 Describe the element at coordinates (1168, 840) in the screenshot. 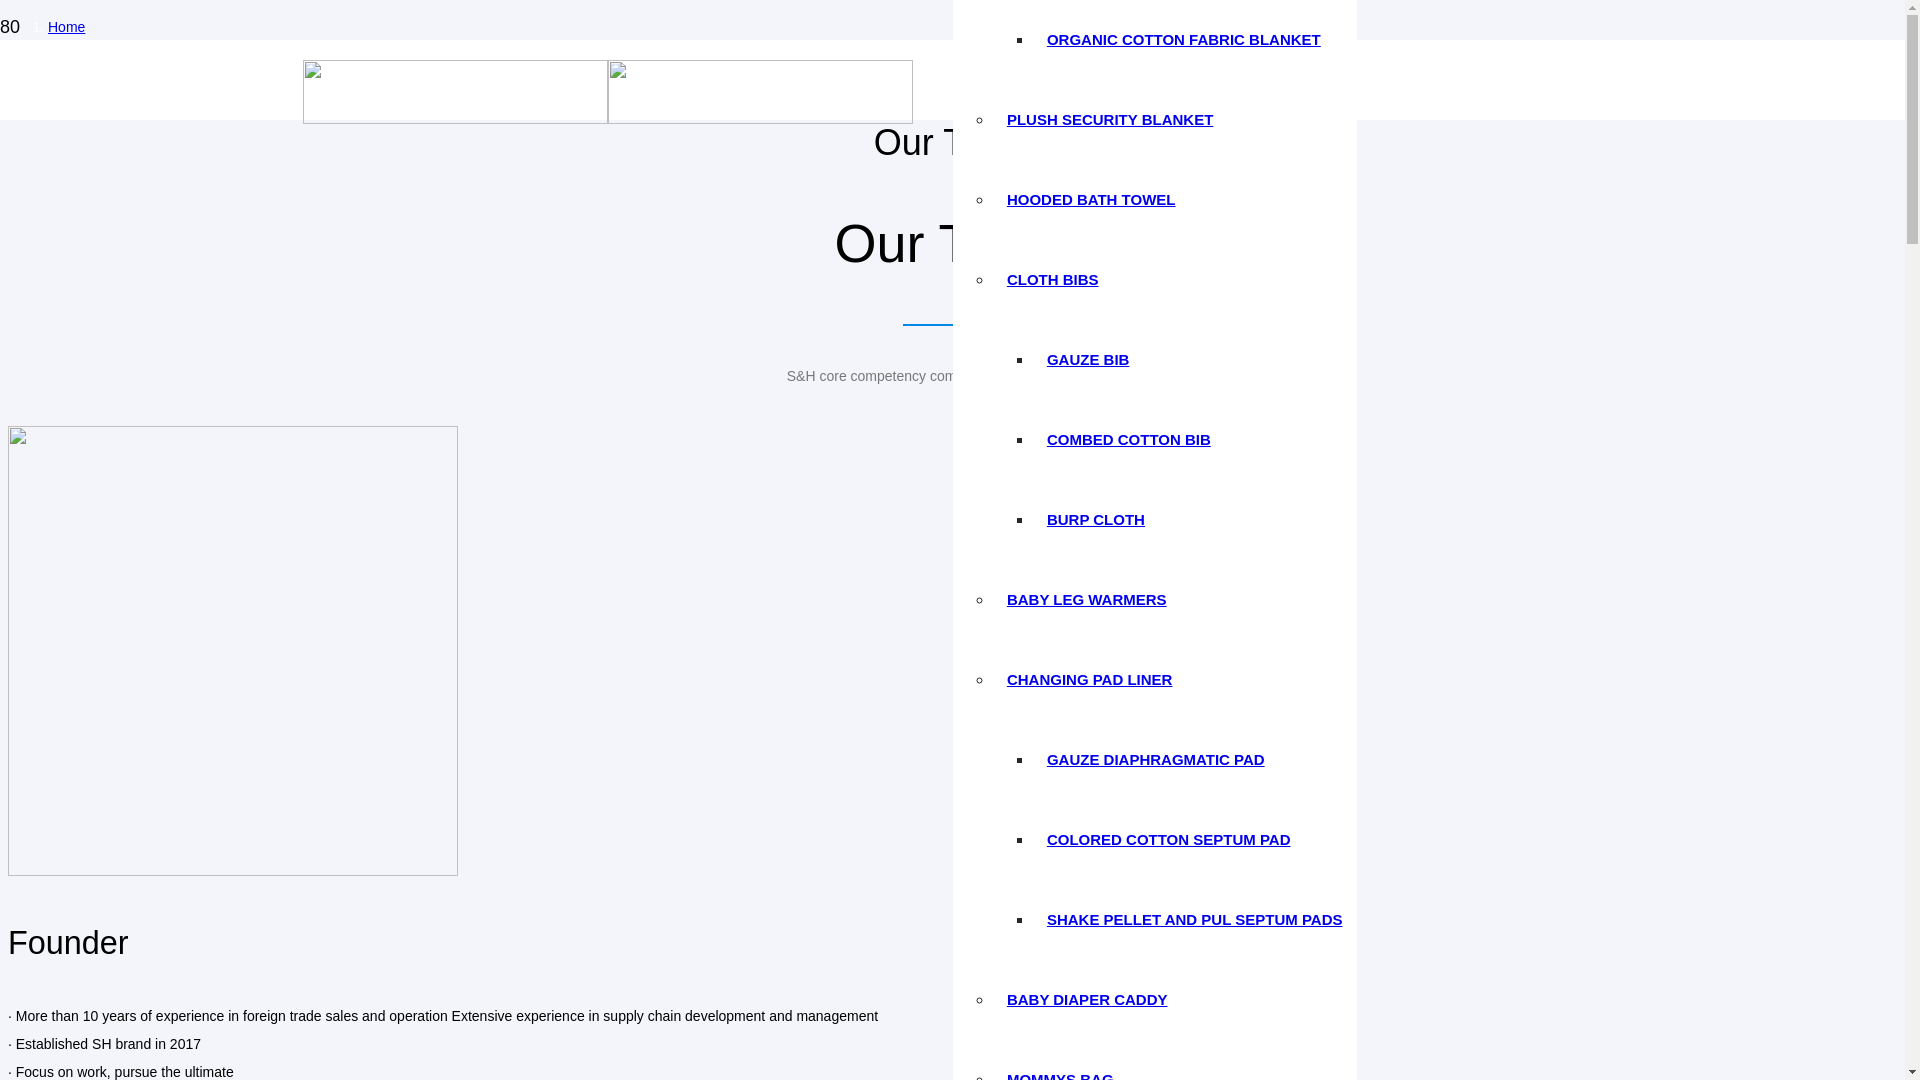

I see `COLORED COTTON SEPTUM PAD` at that location.